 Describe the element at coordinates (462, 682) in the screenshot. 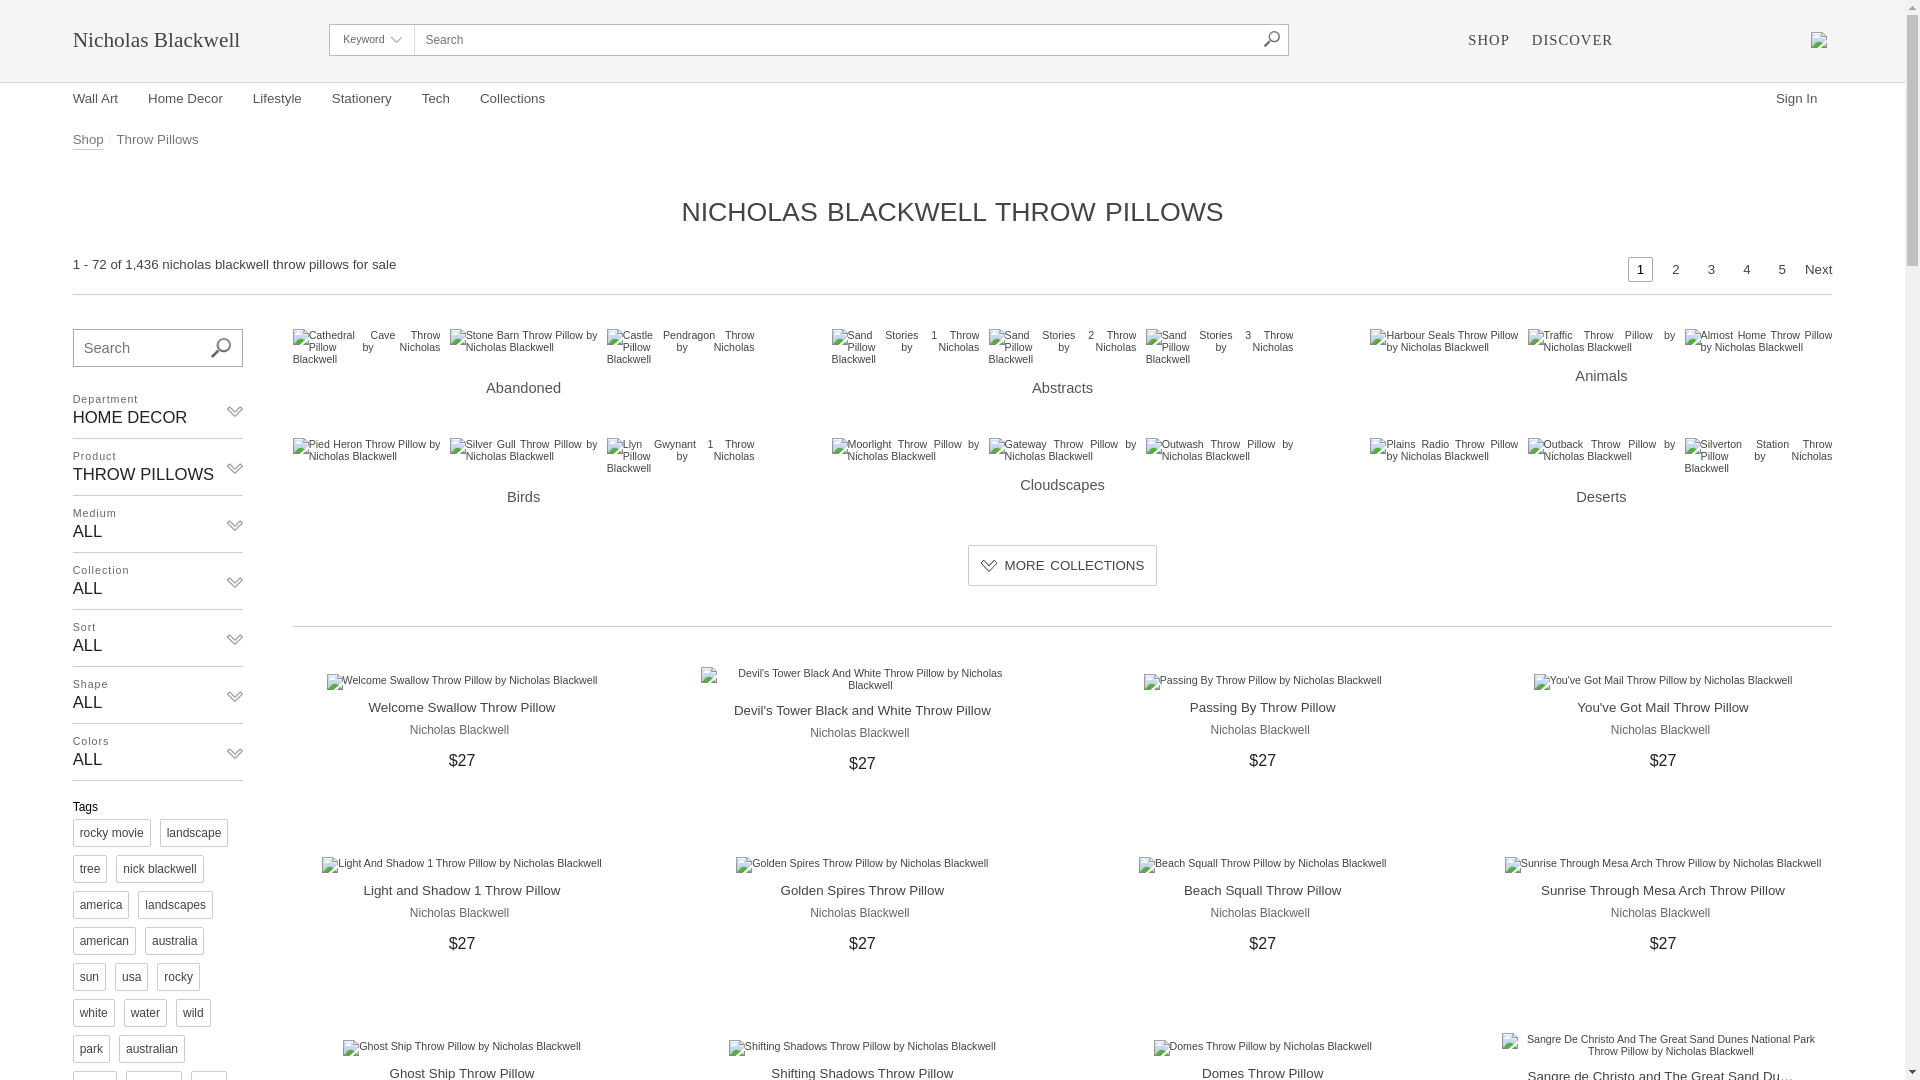

I see `Welcome Swallow Throw Pillow by Nicholas Blackwell` at that location.